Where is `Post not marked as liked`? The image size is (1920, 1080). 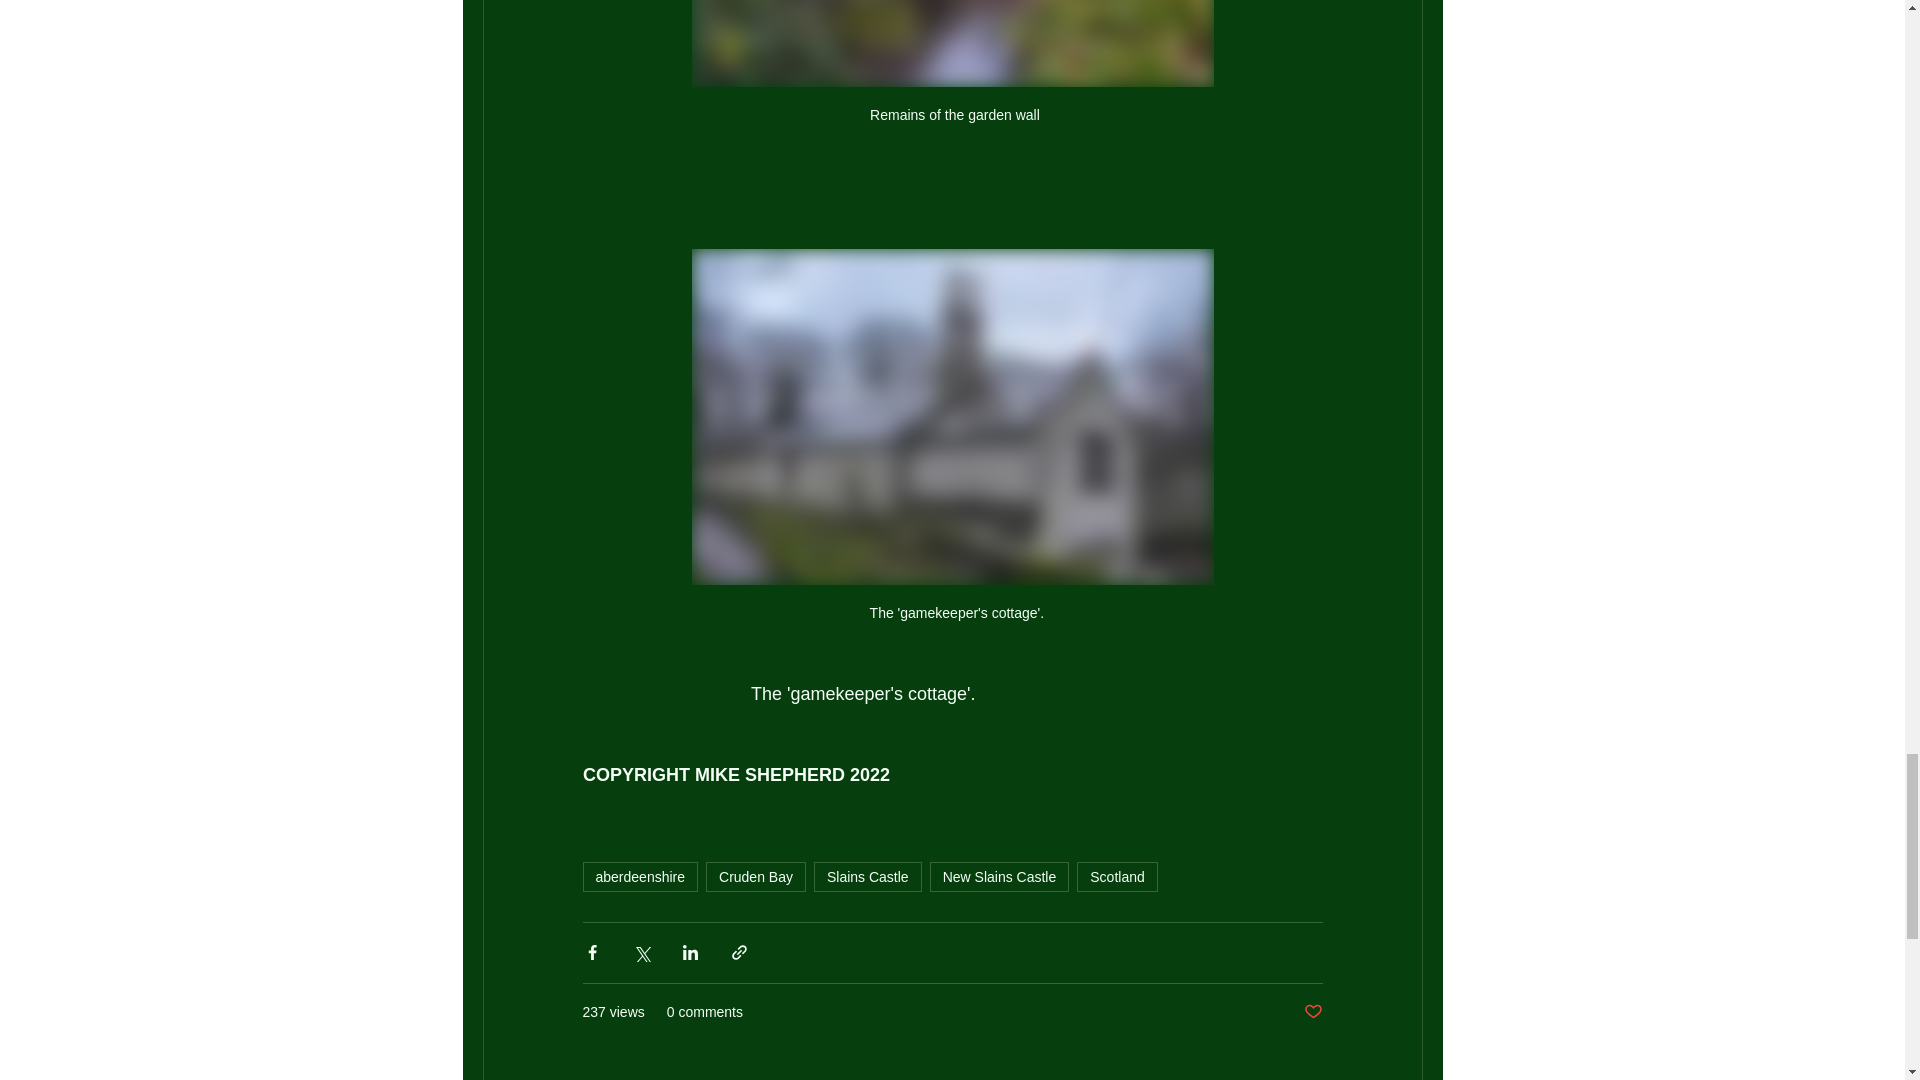 Post not marked as liked is located at coordinates (1312, 1012).